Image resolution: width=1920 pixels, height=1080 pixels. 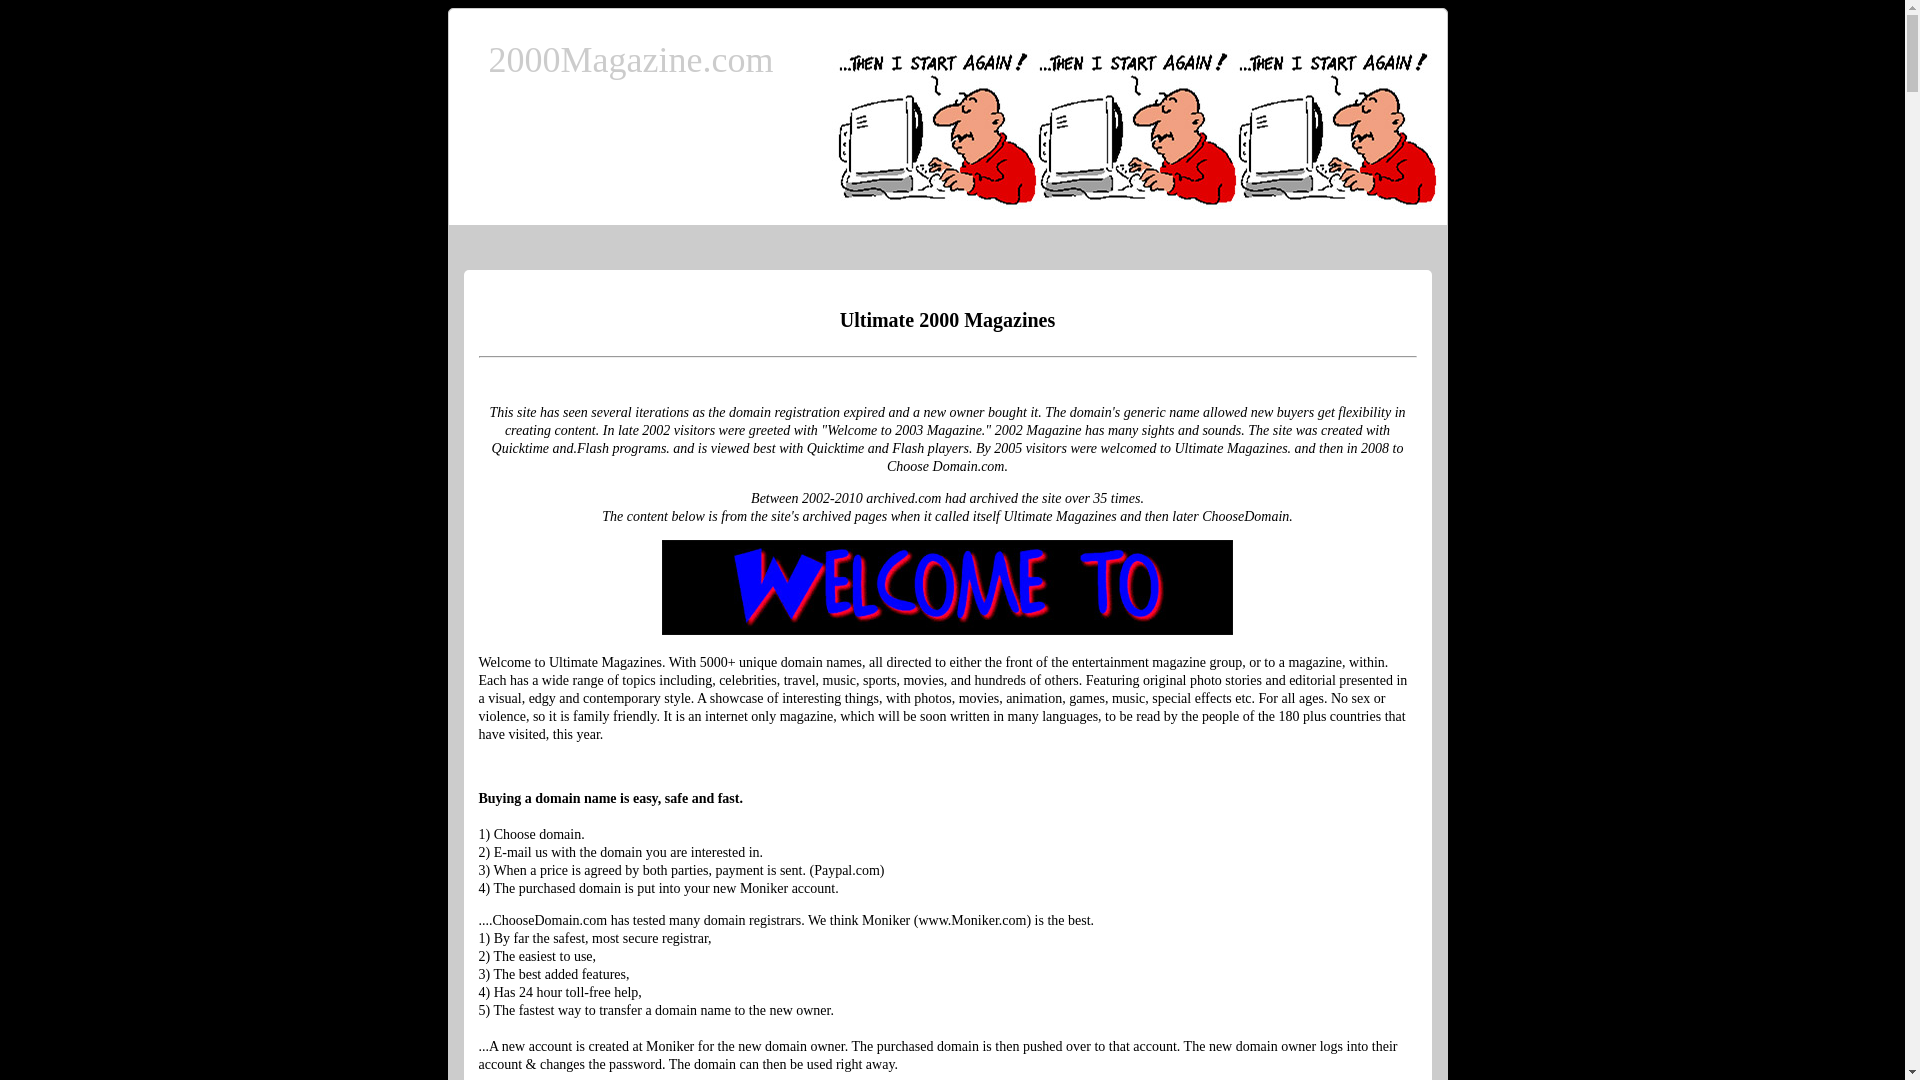 What do you see at coordinates (630, 60) in the screenshot?
I see `2000Magazine.com` at bounding box center [630, 60].